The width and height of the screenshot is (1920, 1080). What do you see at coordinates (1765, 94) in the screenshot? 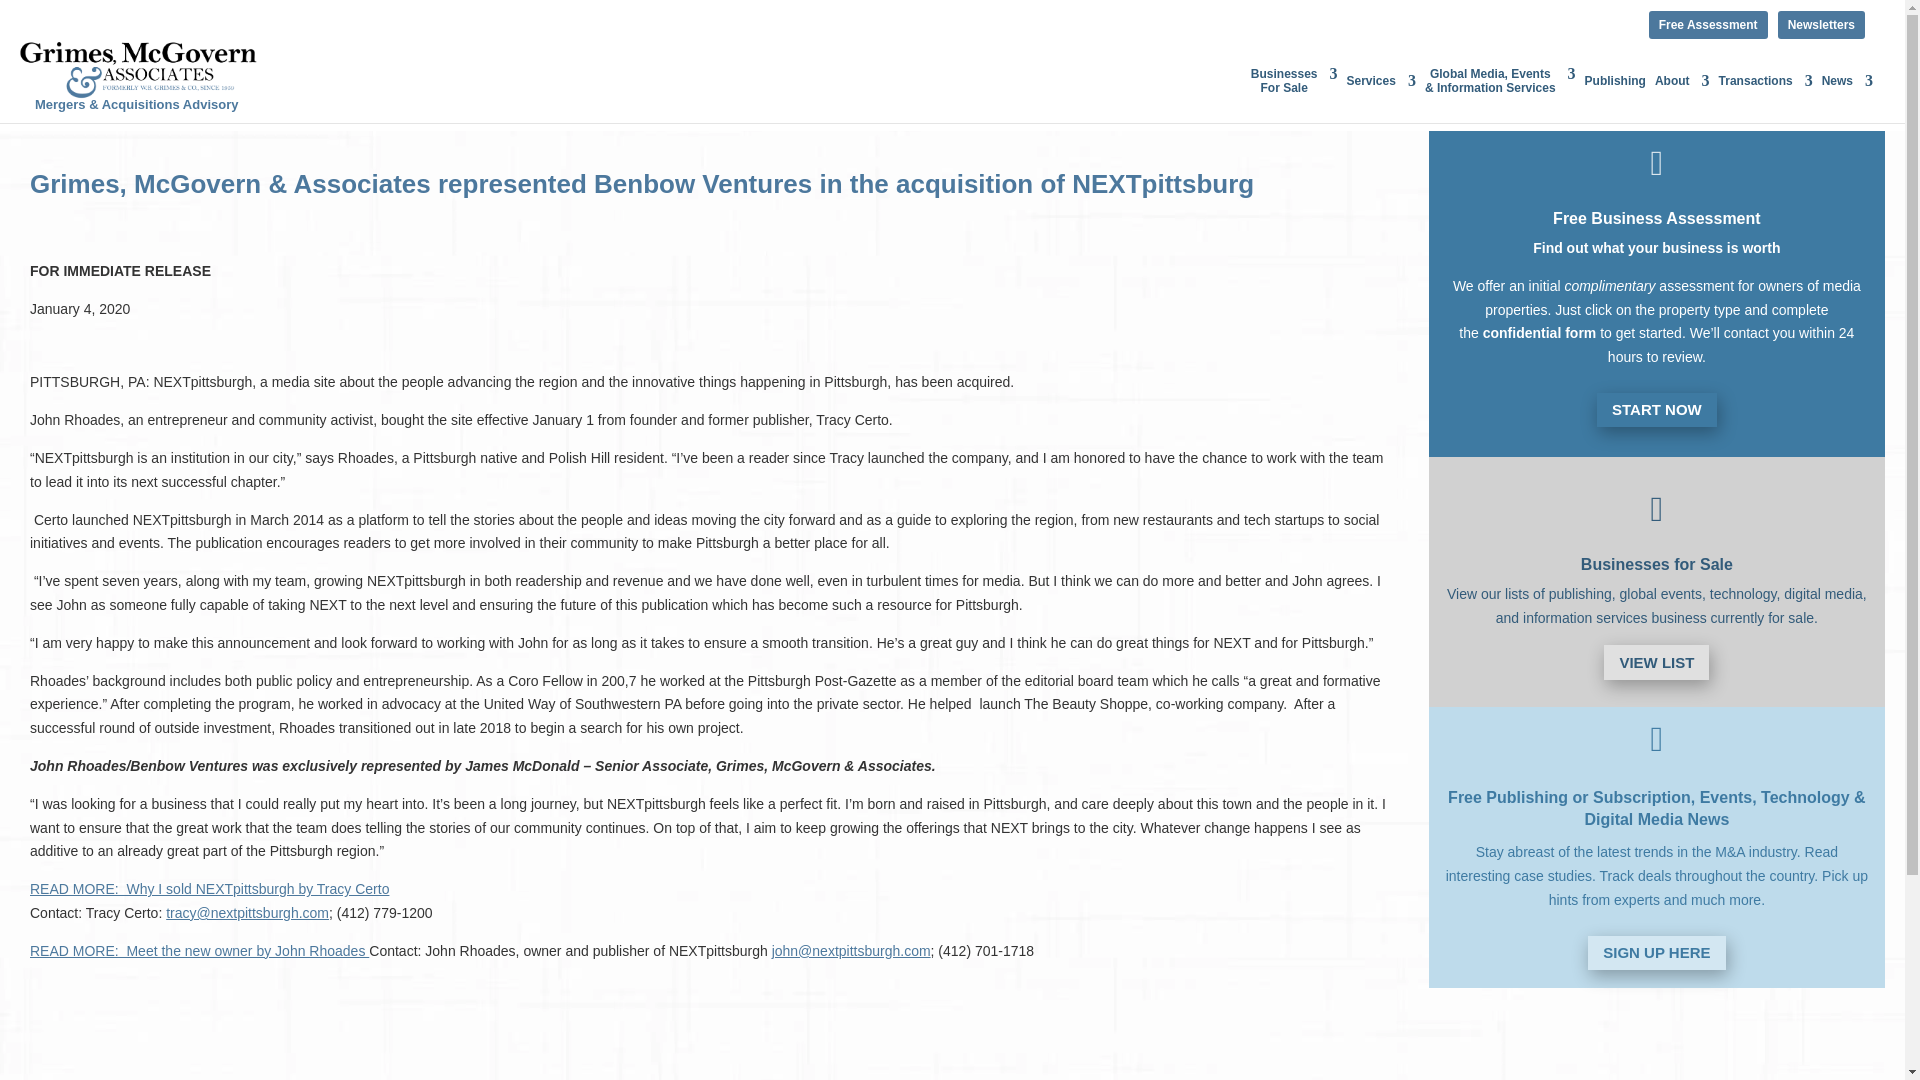
I see `Transactions` at bounding box center [1765, 94].